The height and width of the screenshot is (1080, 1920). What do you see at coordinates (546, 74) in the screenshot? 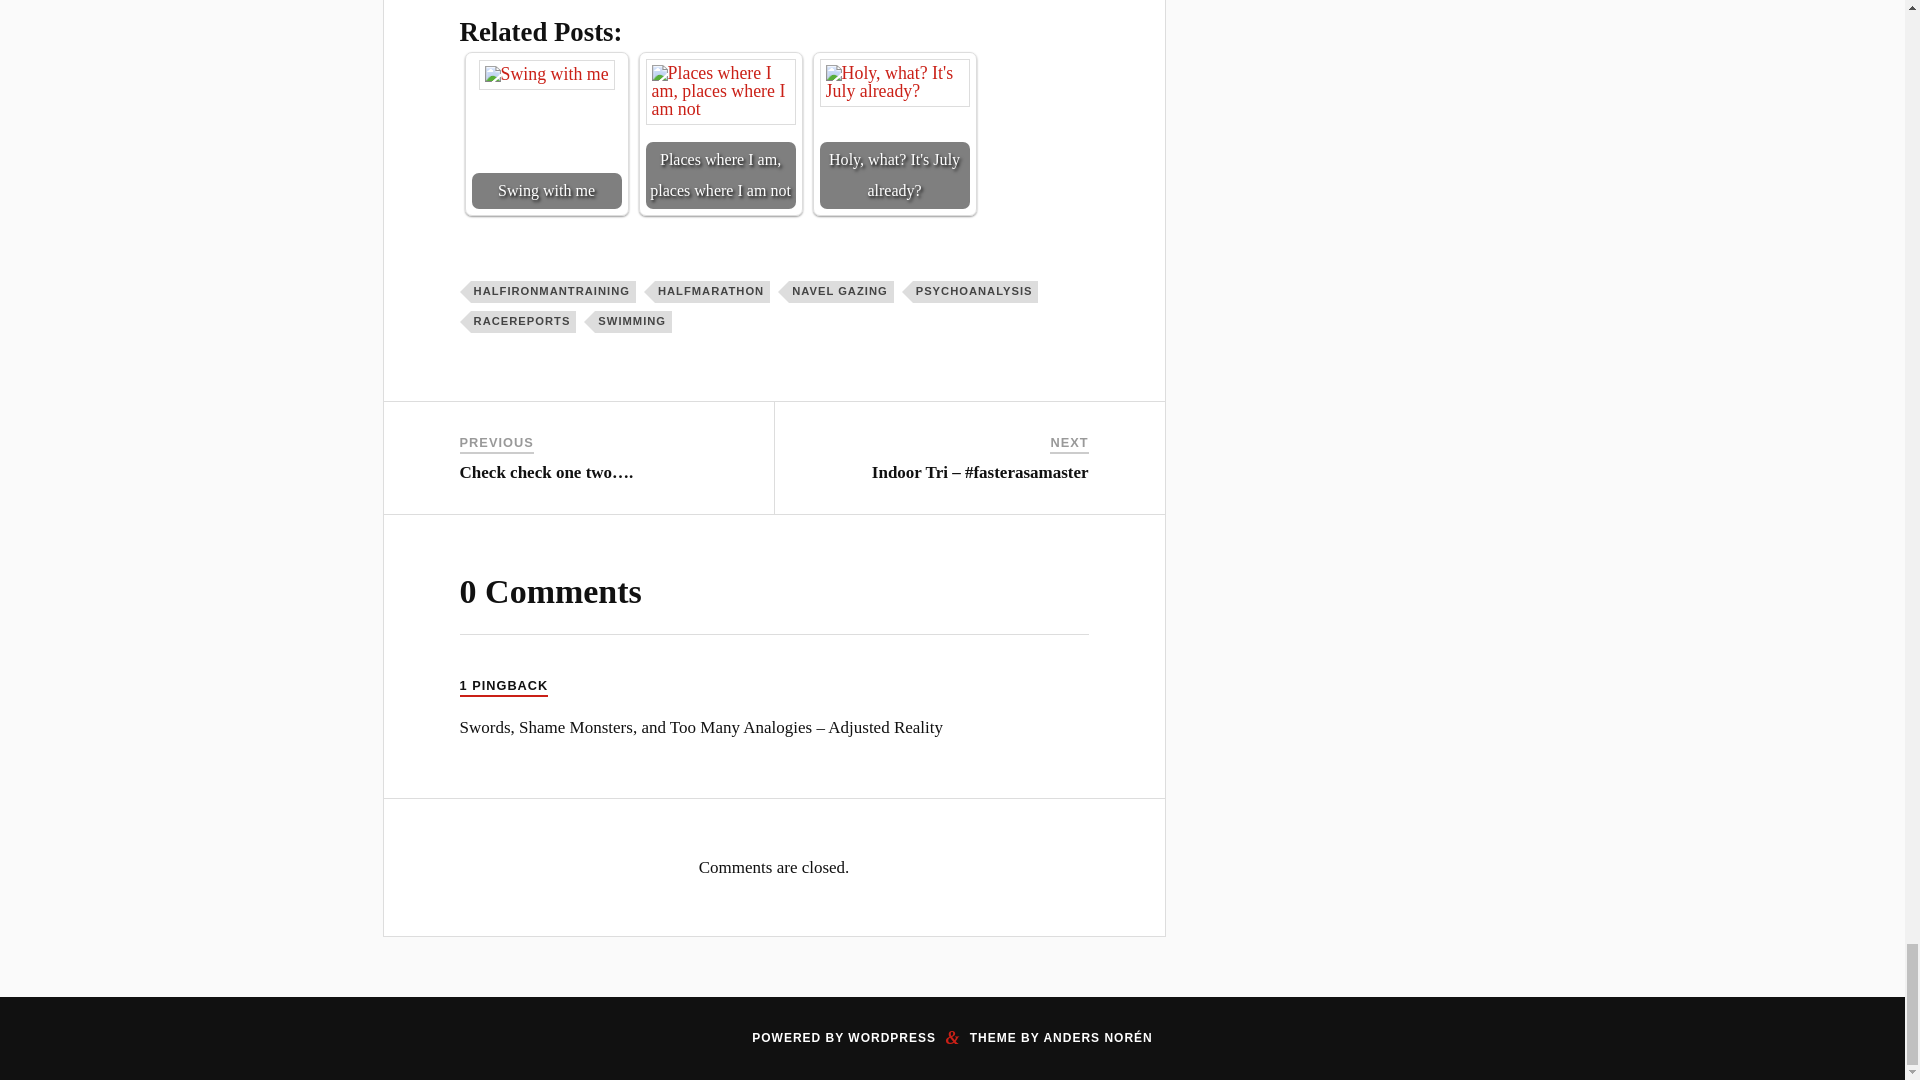
I see `Swing with me` at bounding box center [546, 74].